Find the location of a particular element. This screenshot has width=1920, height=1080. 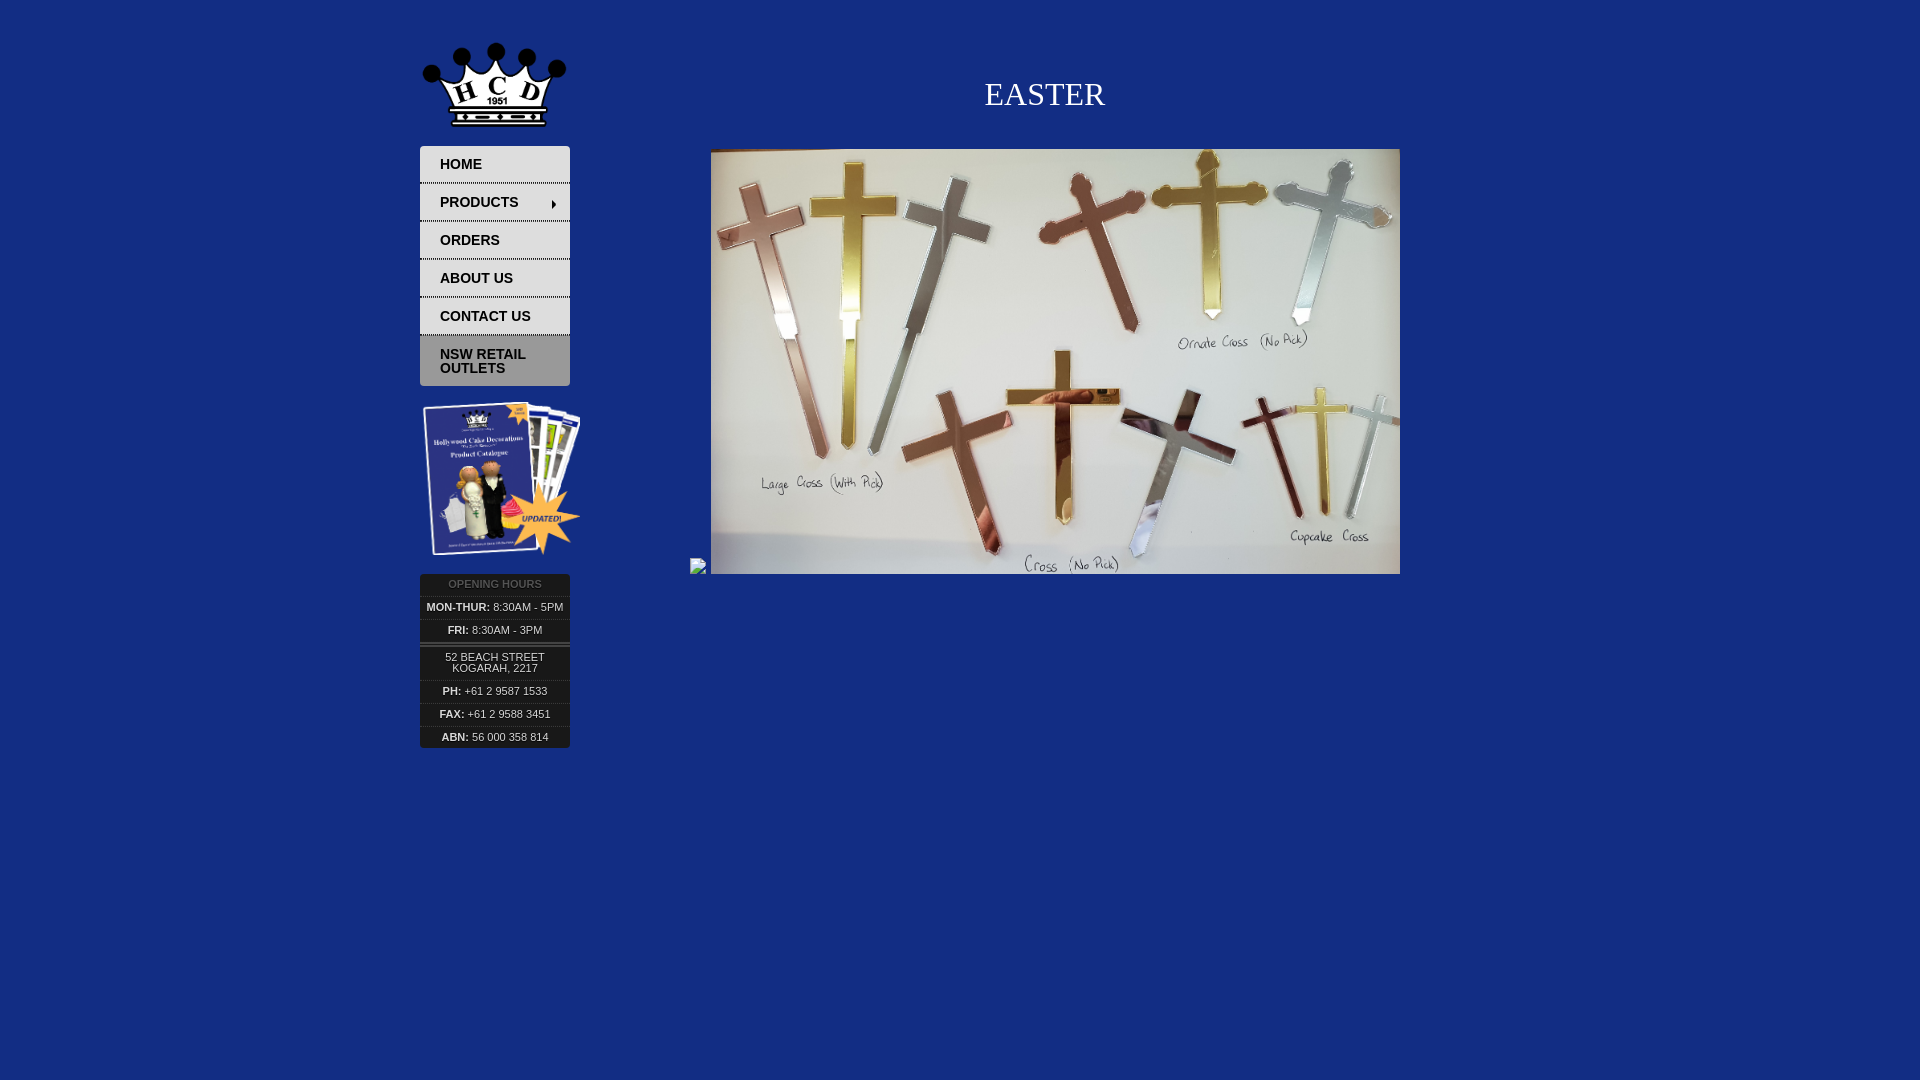

CONTACT US is located at coordinates (495, 316).